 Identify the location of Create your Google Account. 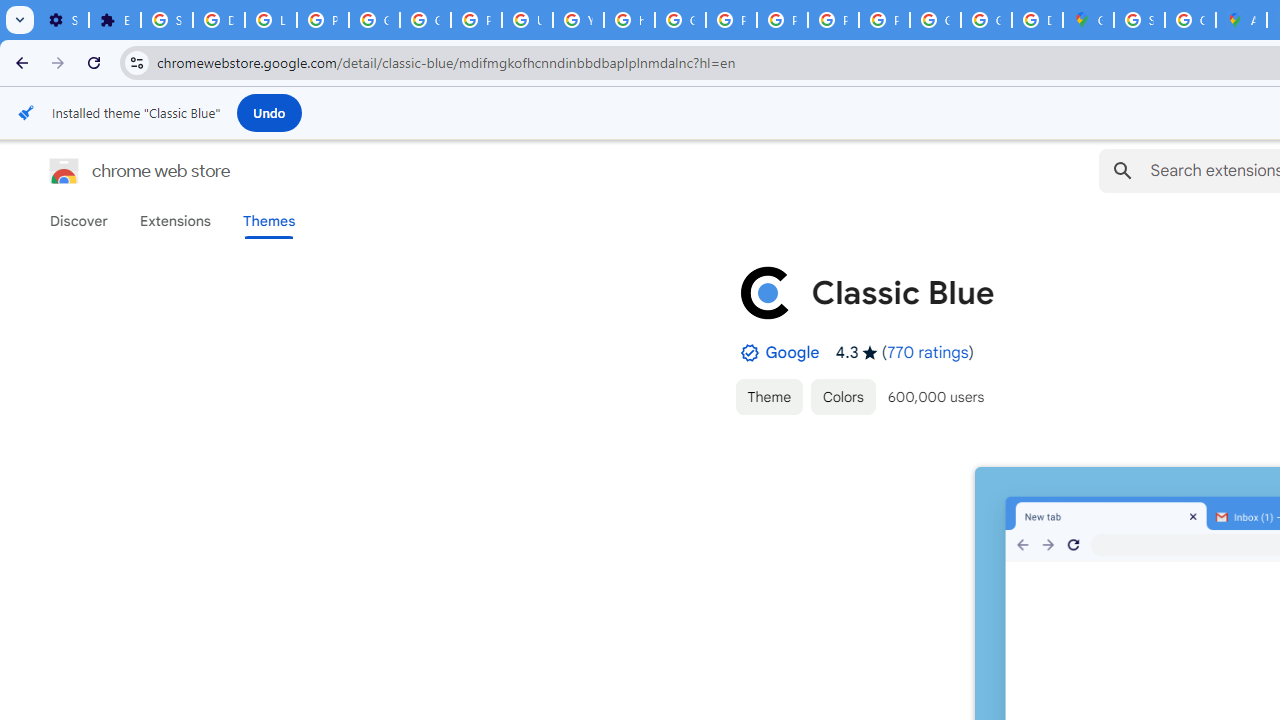
(1190, 20).